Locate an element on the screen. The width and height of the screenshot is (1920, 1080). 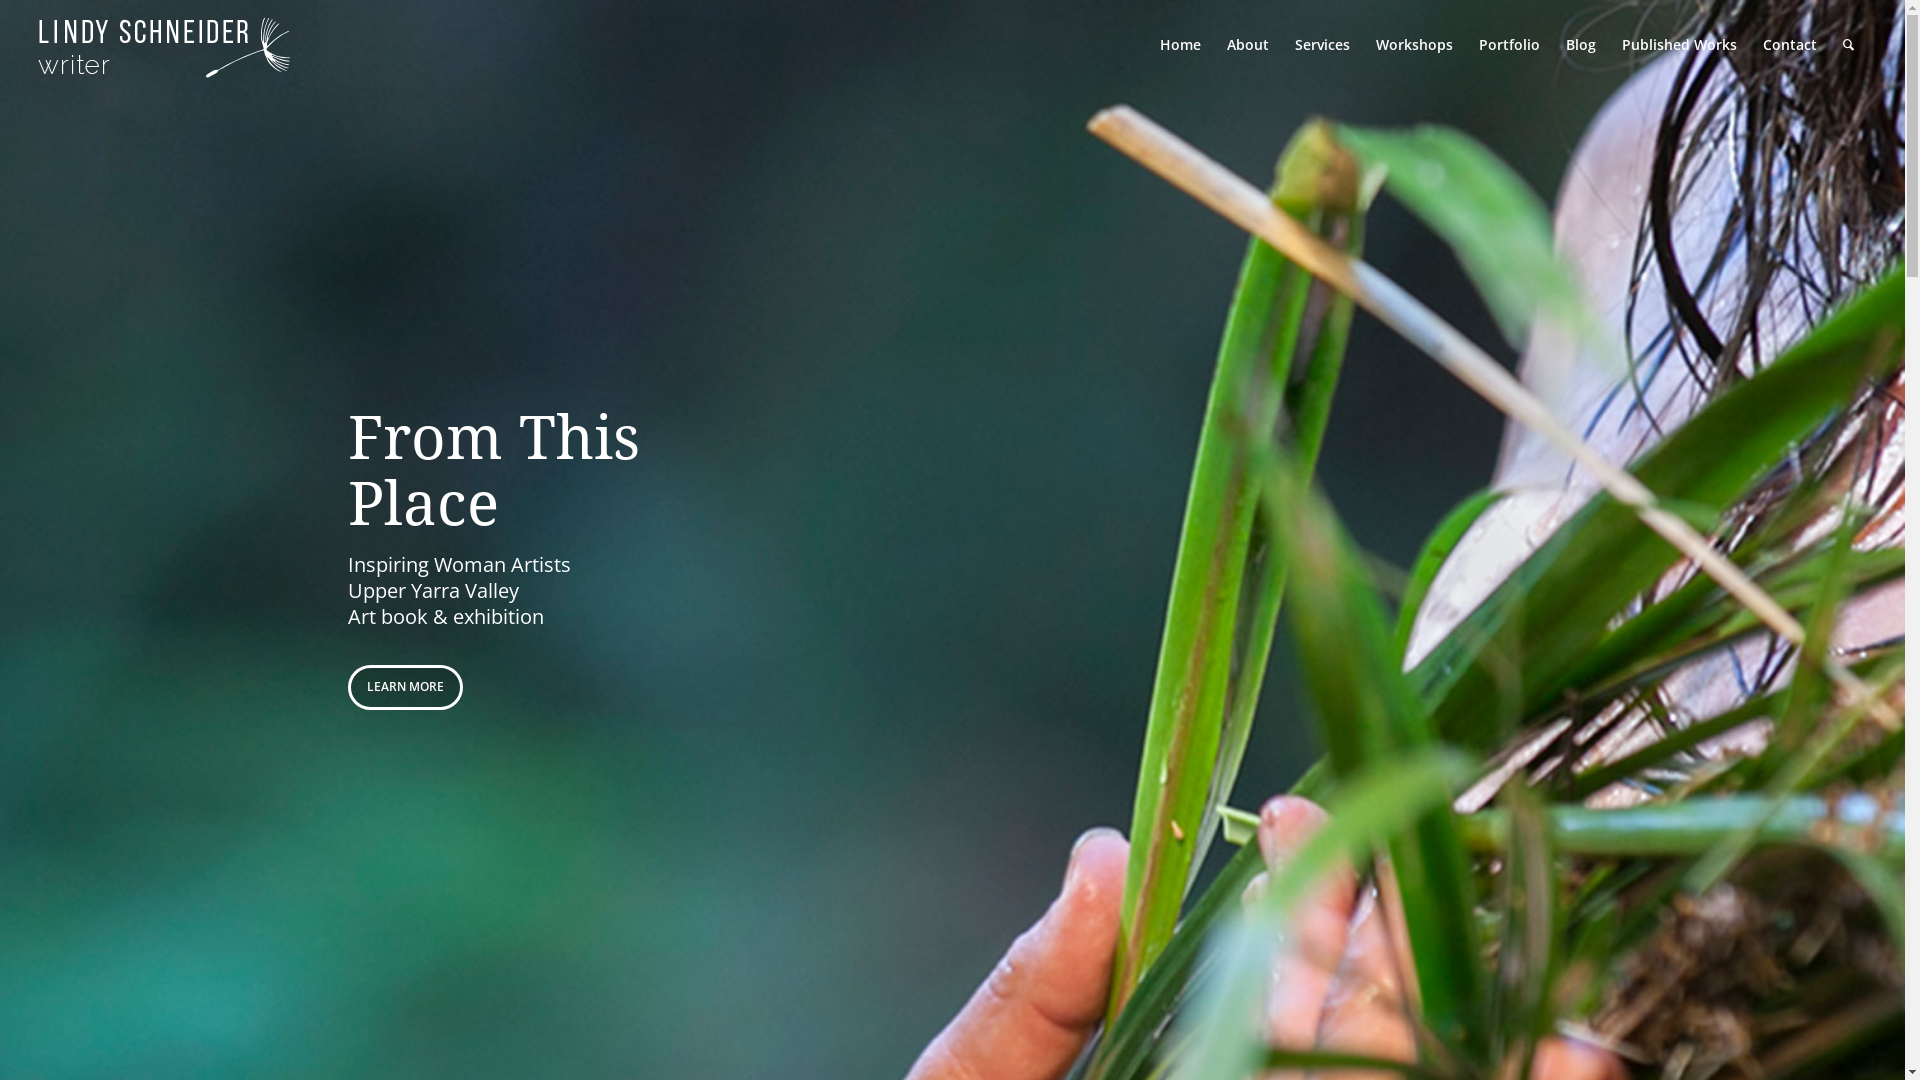
LEARN MORE is located at coordinates (406, 687).